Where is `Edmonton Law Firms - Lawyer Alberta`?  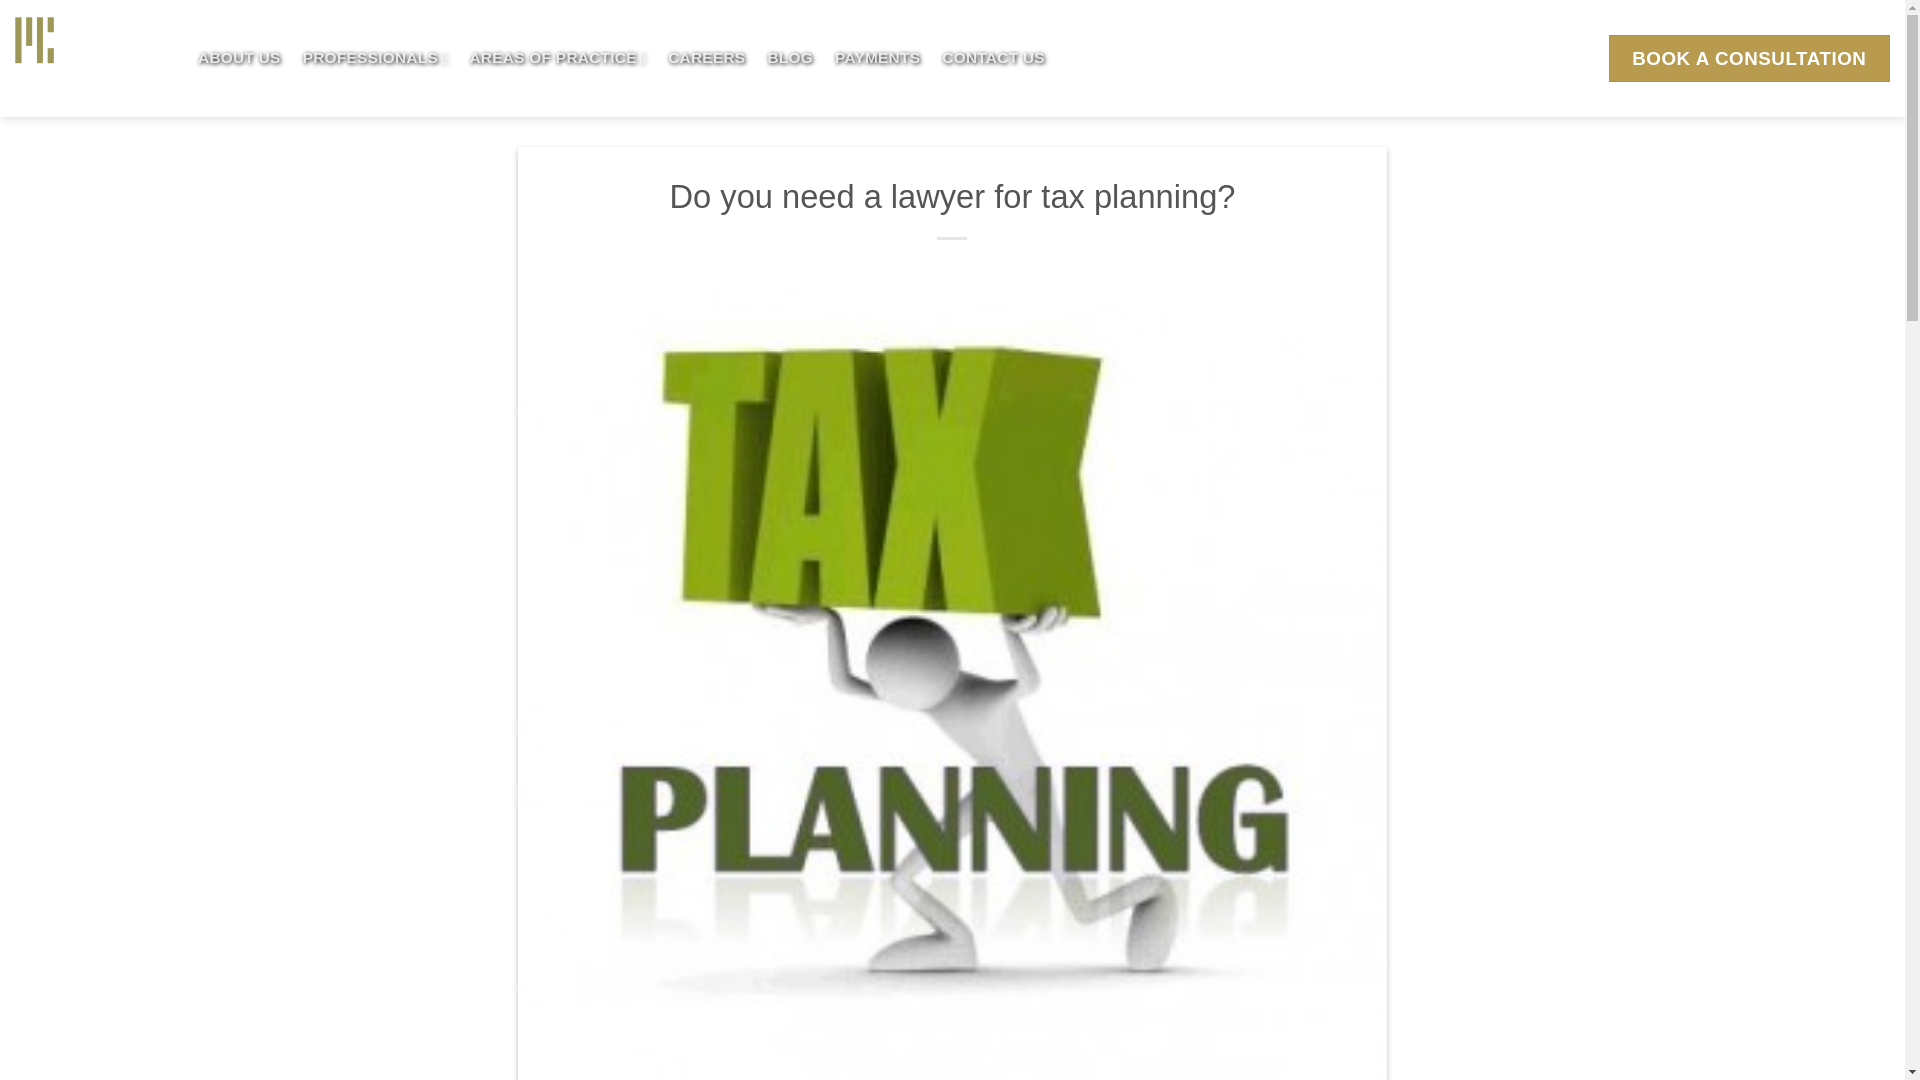 Edmonton Law Firms - Lawyer Alberta is located at coordinates (92, 58).